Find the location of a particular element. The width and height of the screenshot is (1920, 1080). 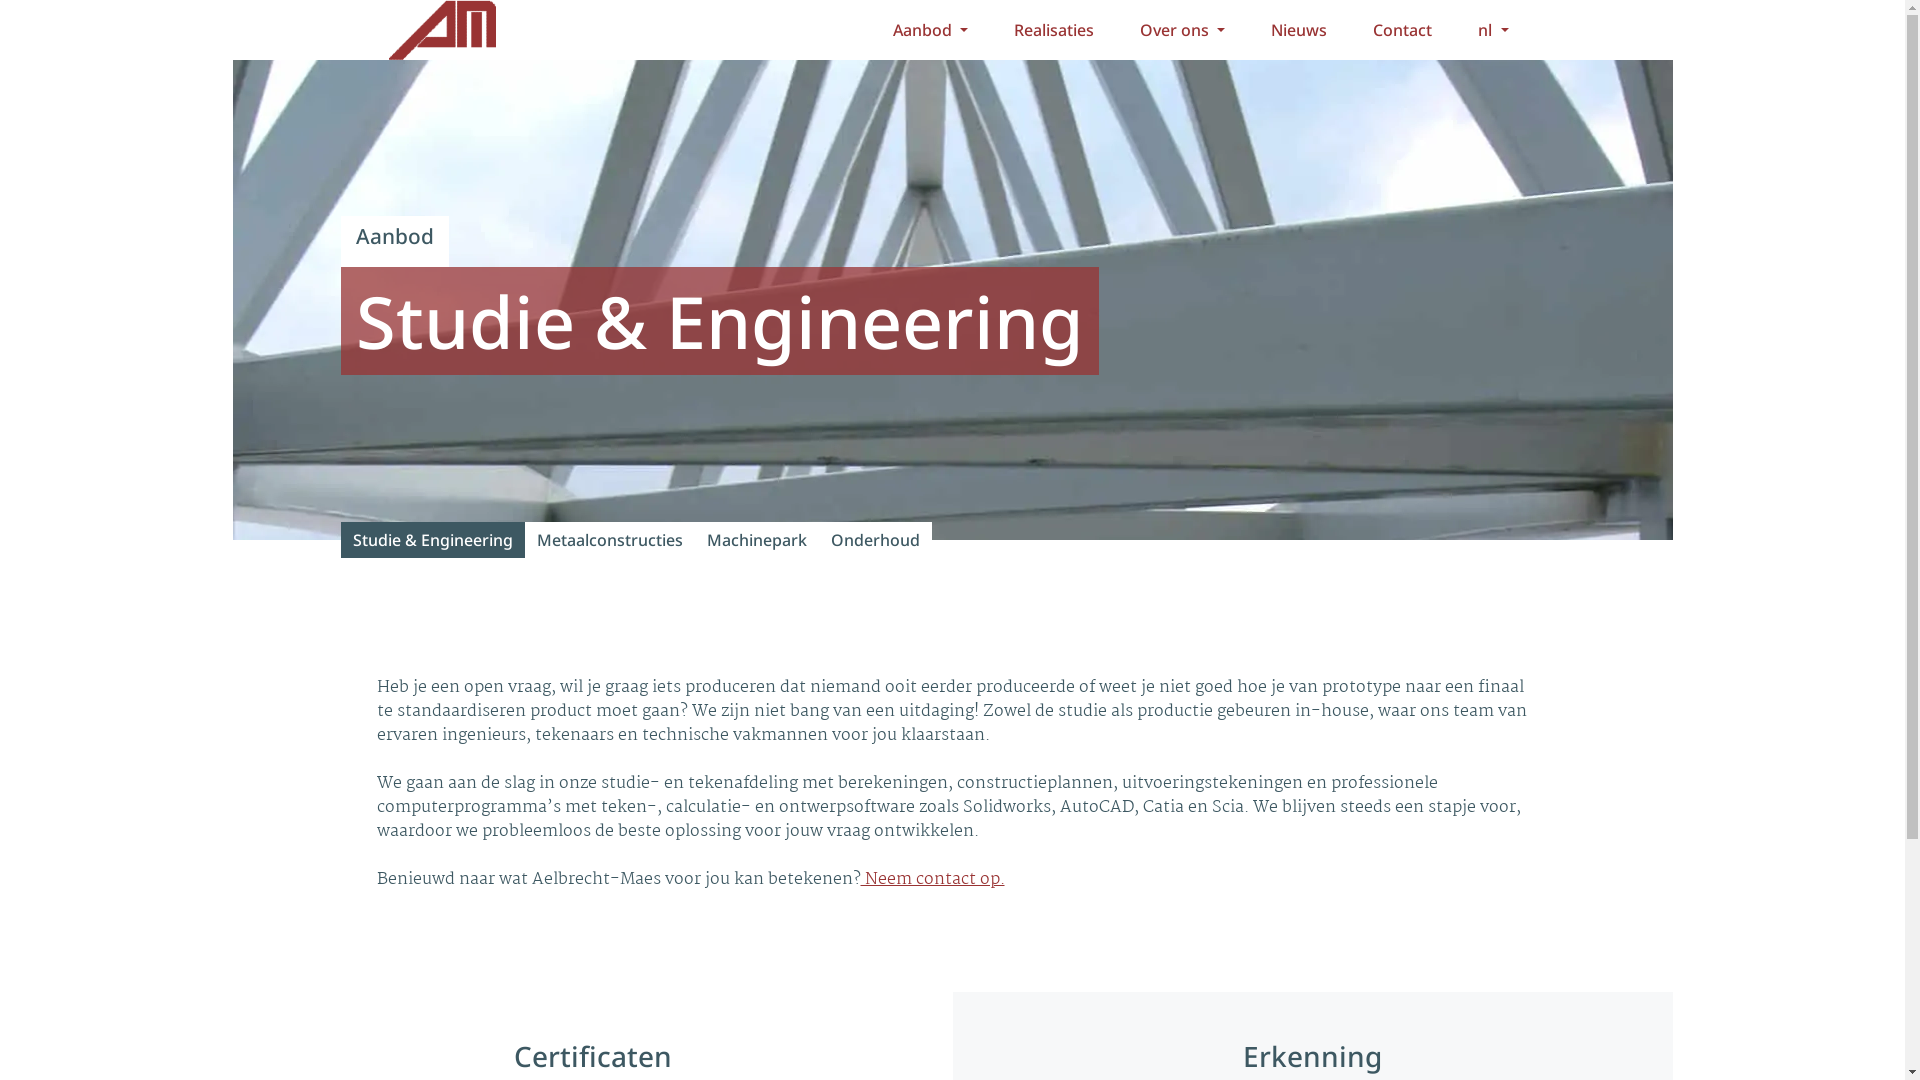

Over ons is located at coordinates (1182, 30).